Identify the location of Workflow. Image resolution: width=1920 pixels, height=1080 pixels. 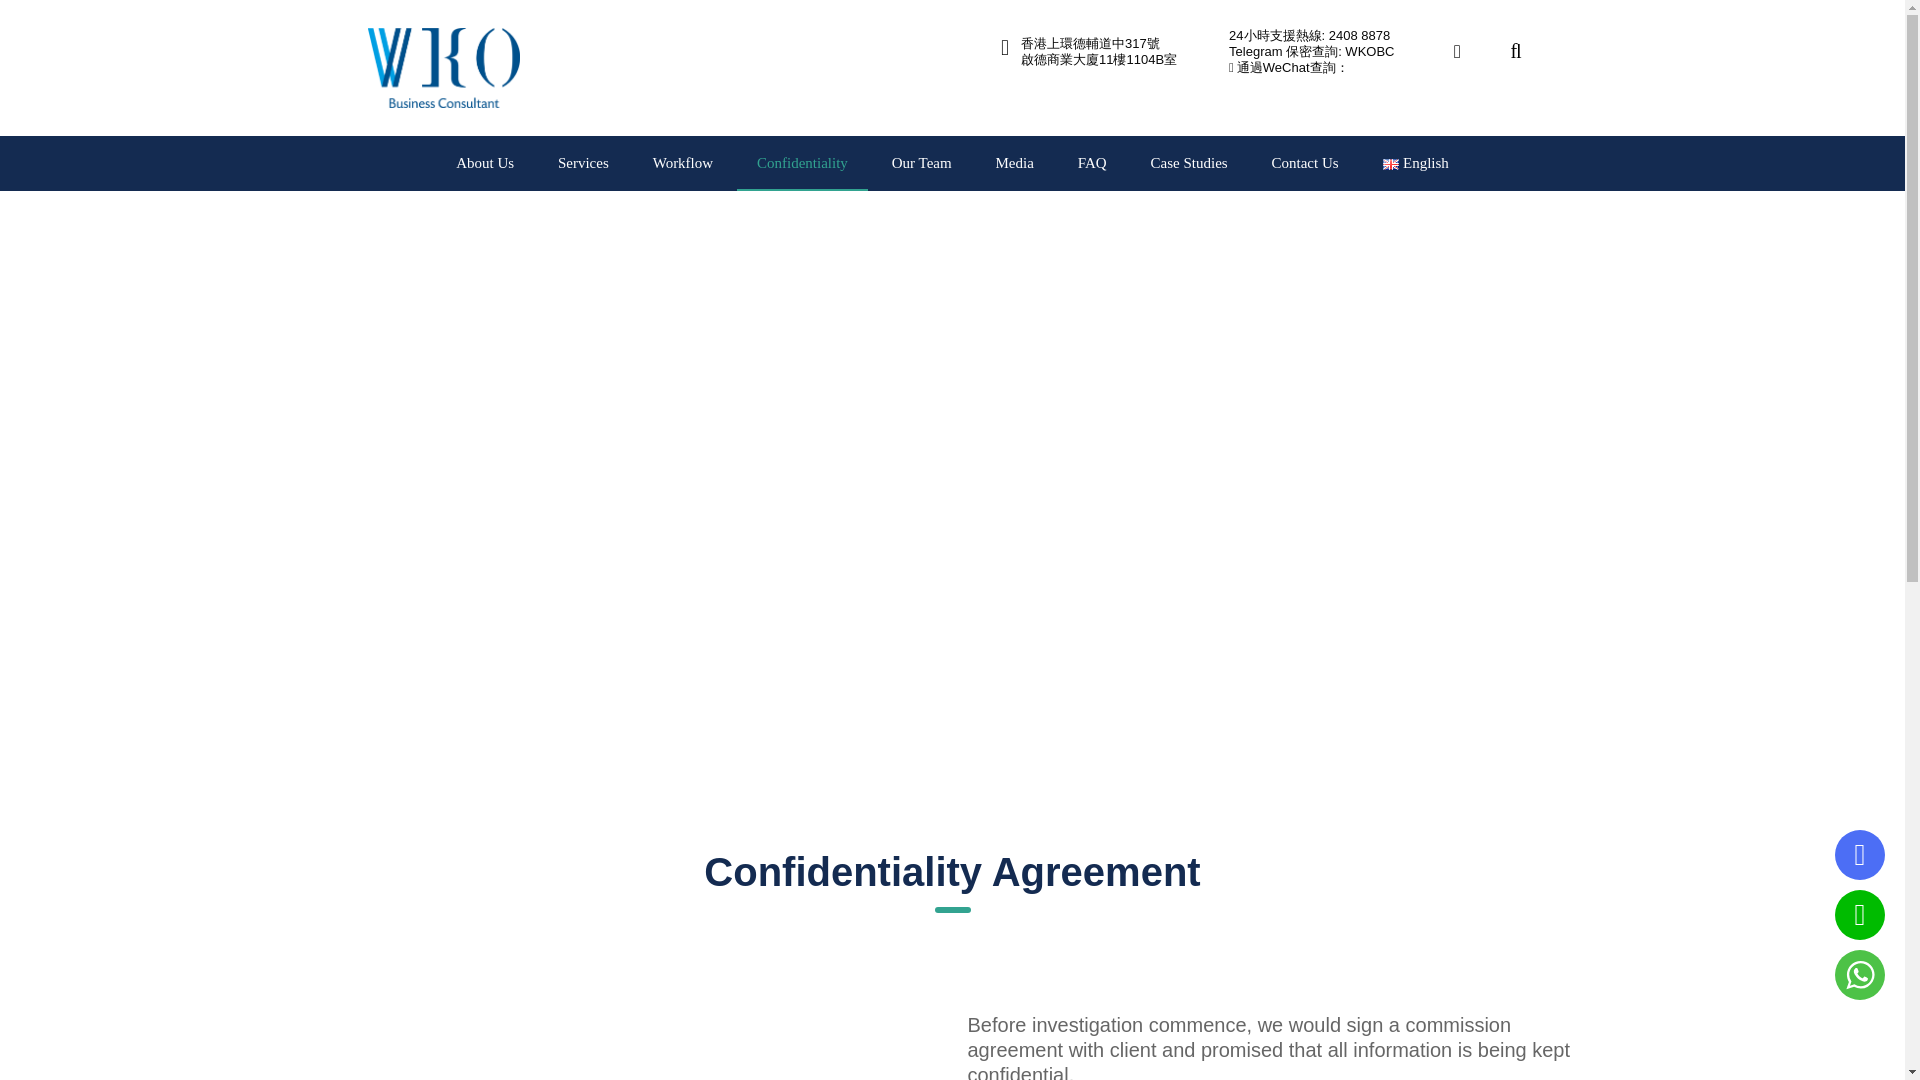
(683, 164).